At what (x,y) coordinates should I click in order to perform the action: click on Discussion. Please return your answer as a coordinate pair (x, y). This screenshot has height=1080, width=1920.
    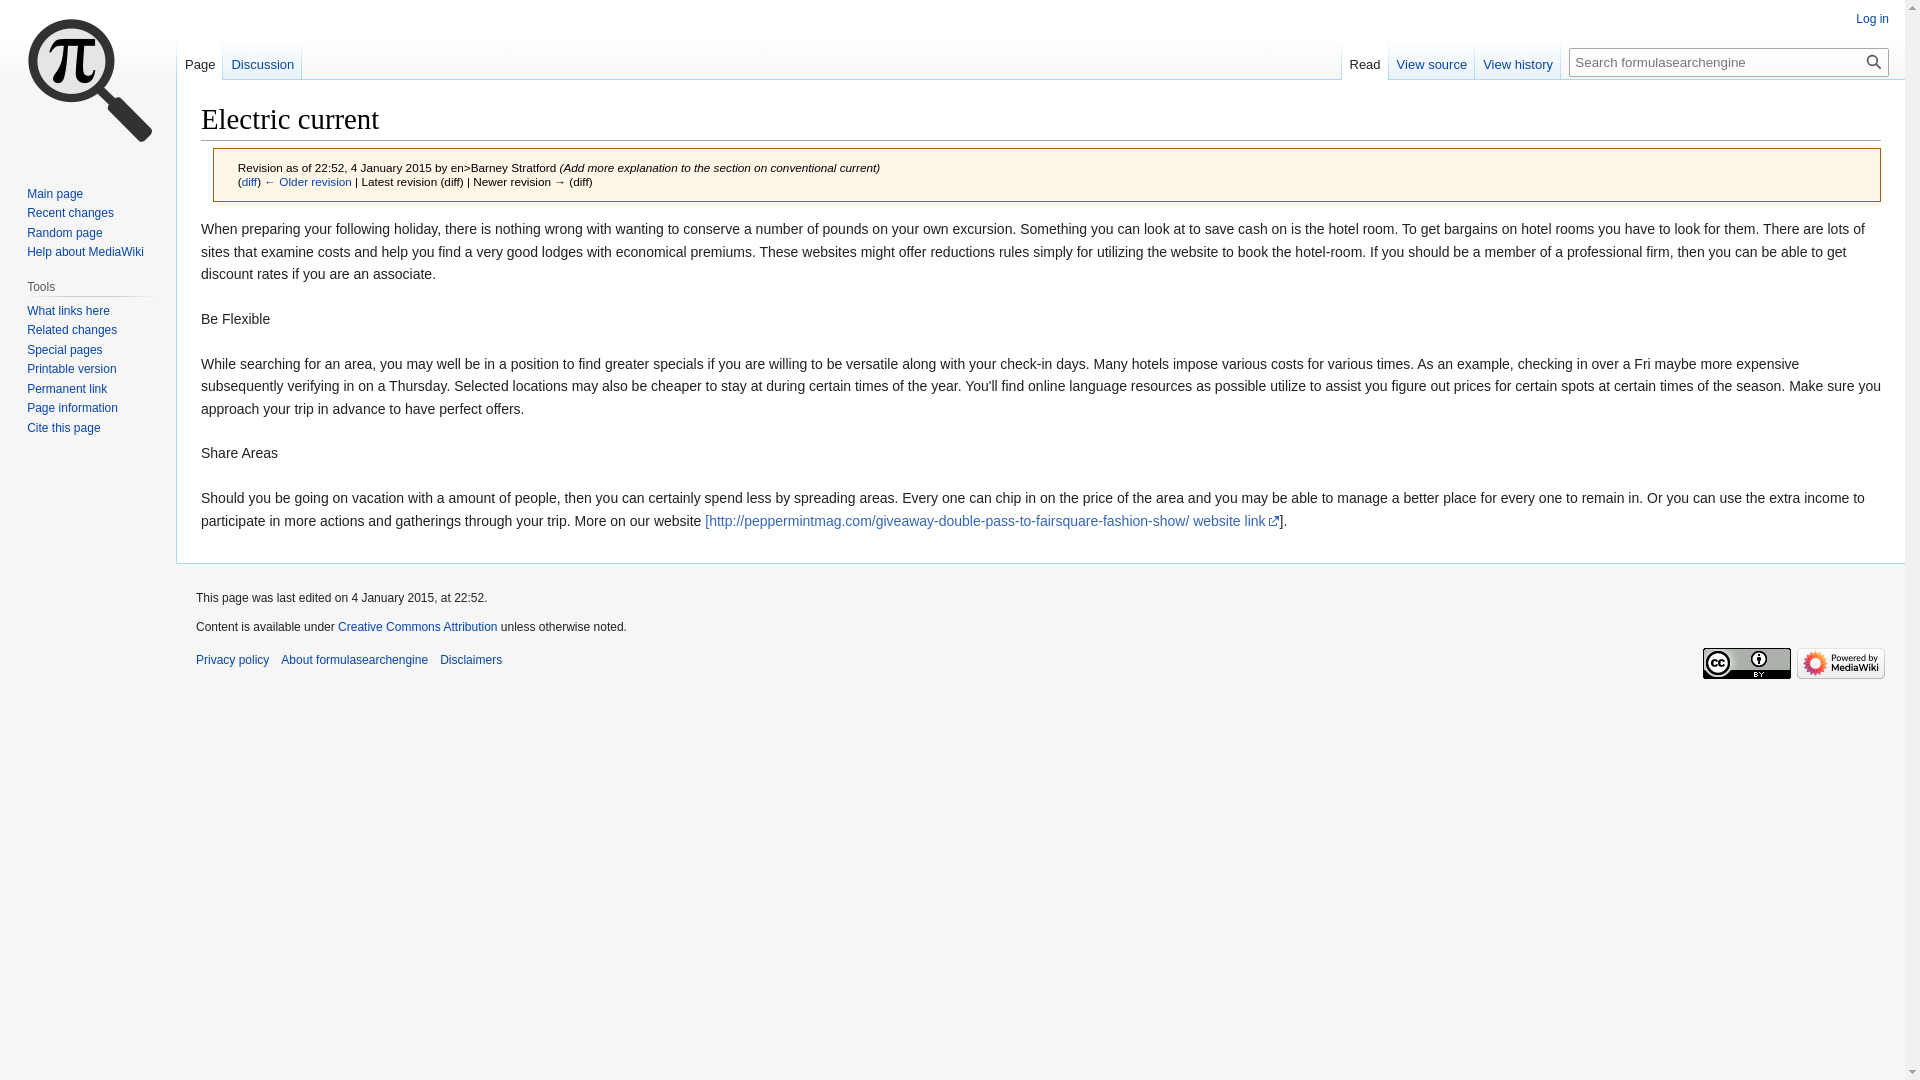
    Looking at the image, I should click on (262, 59).